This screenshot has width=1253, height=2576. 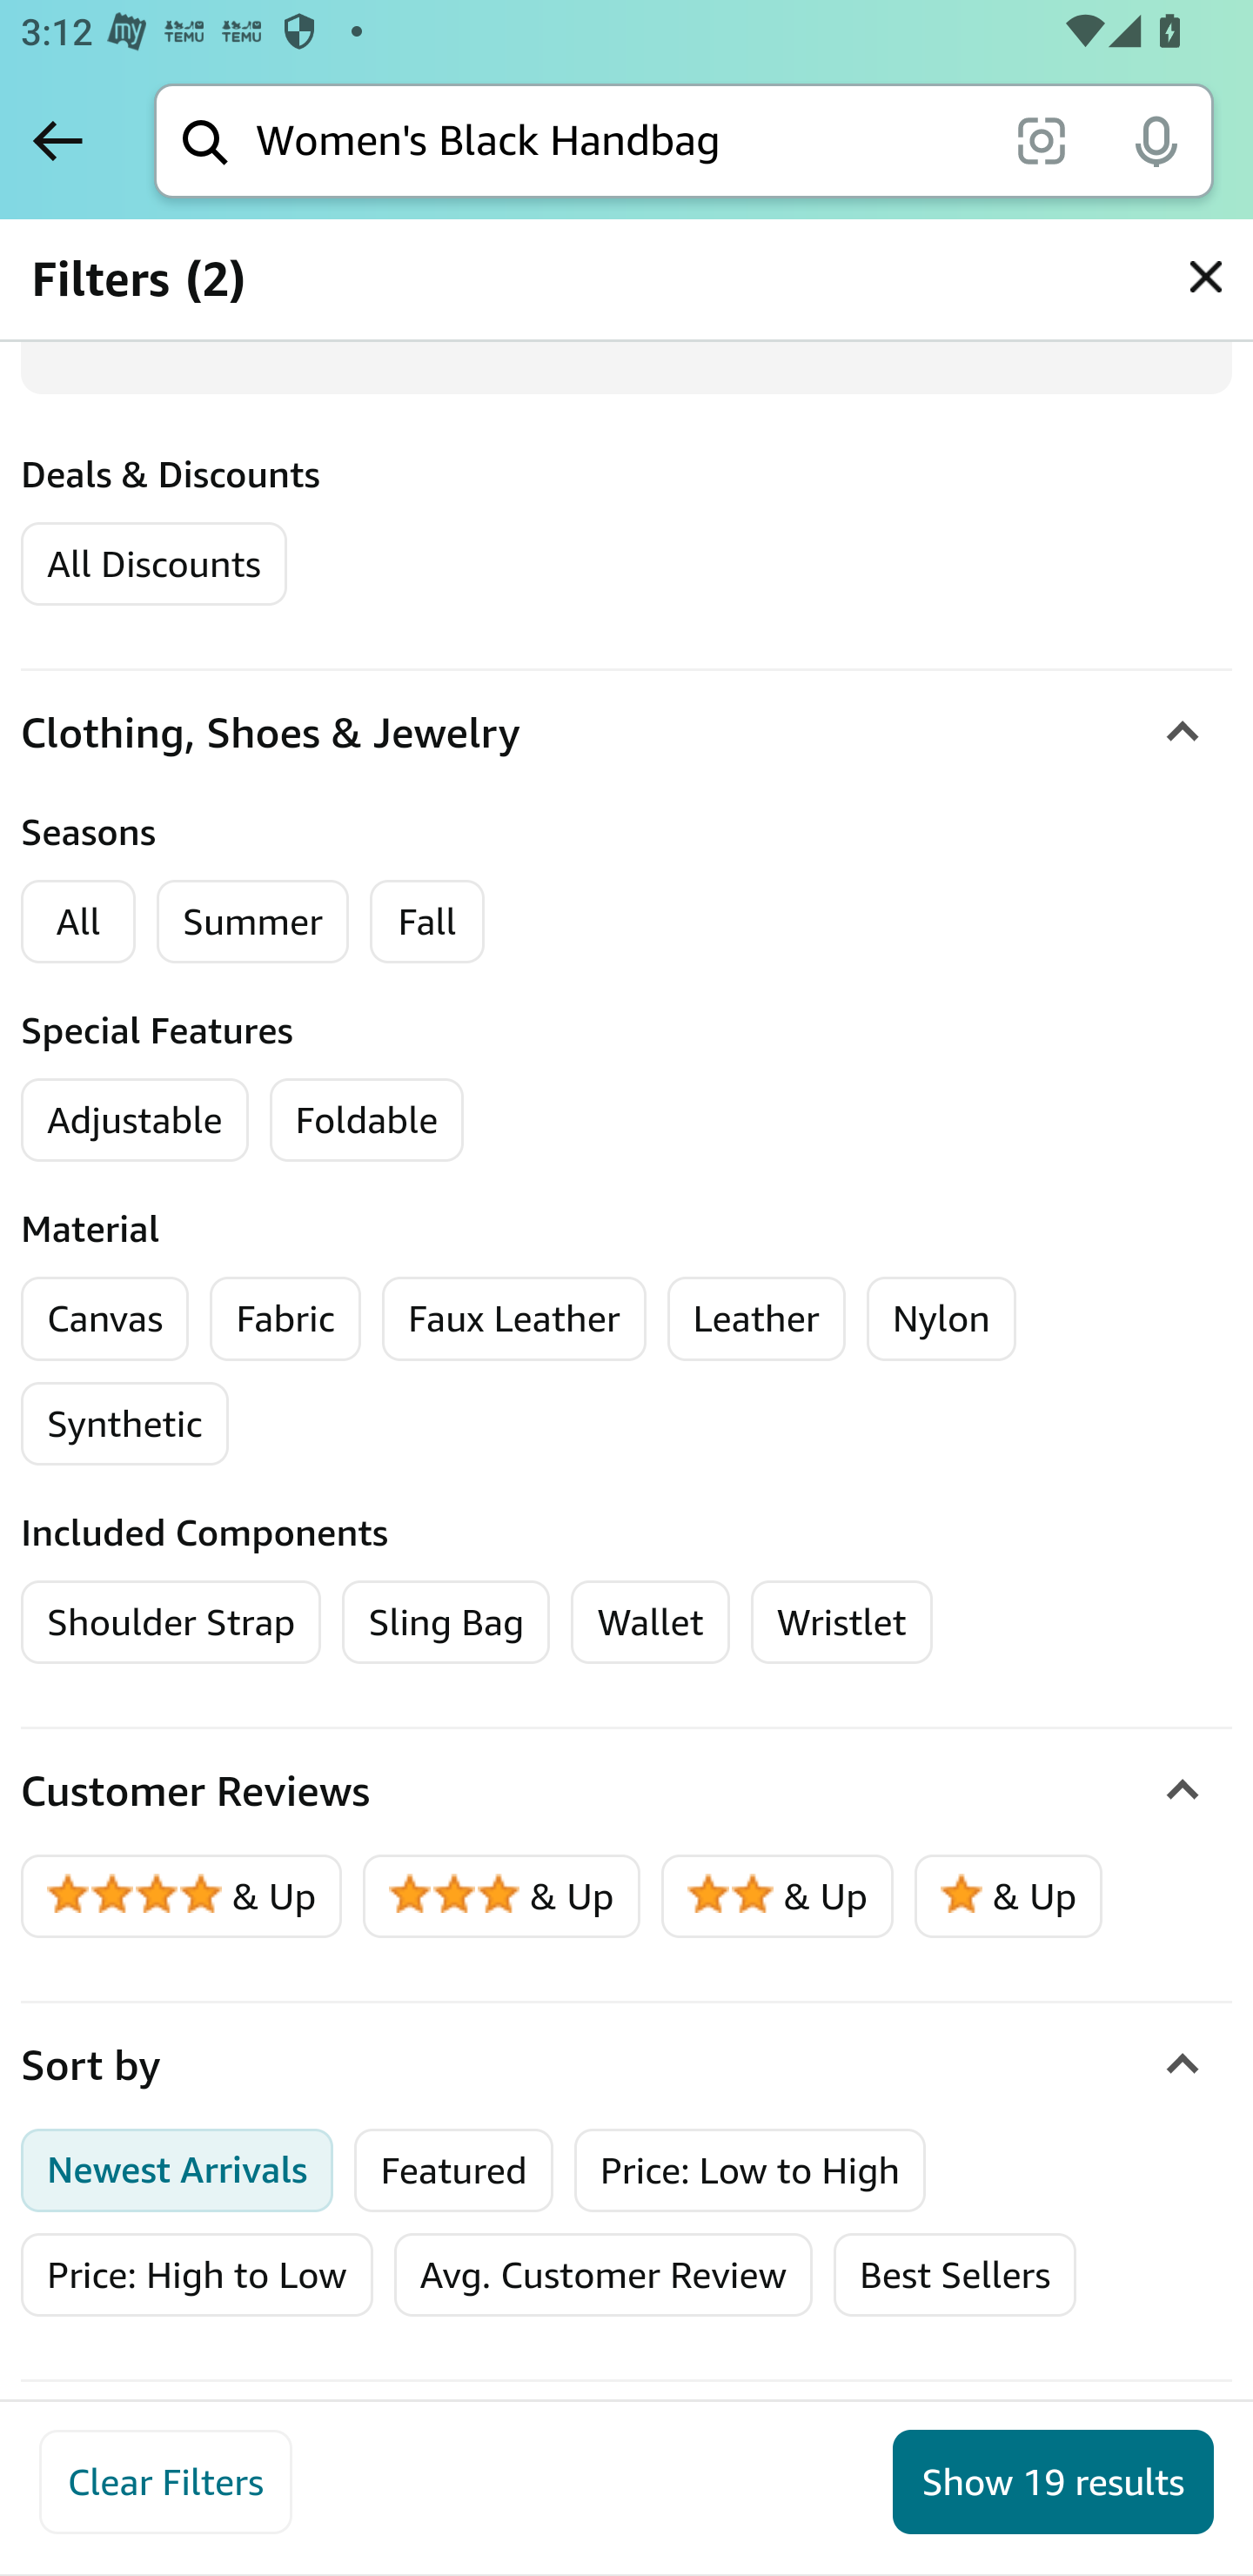 What do you see at coordinates (626, 1793) in the screenshot?
I see `Customer Reviews` at bounding box center [626, 1793].